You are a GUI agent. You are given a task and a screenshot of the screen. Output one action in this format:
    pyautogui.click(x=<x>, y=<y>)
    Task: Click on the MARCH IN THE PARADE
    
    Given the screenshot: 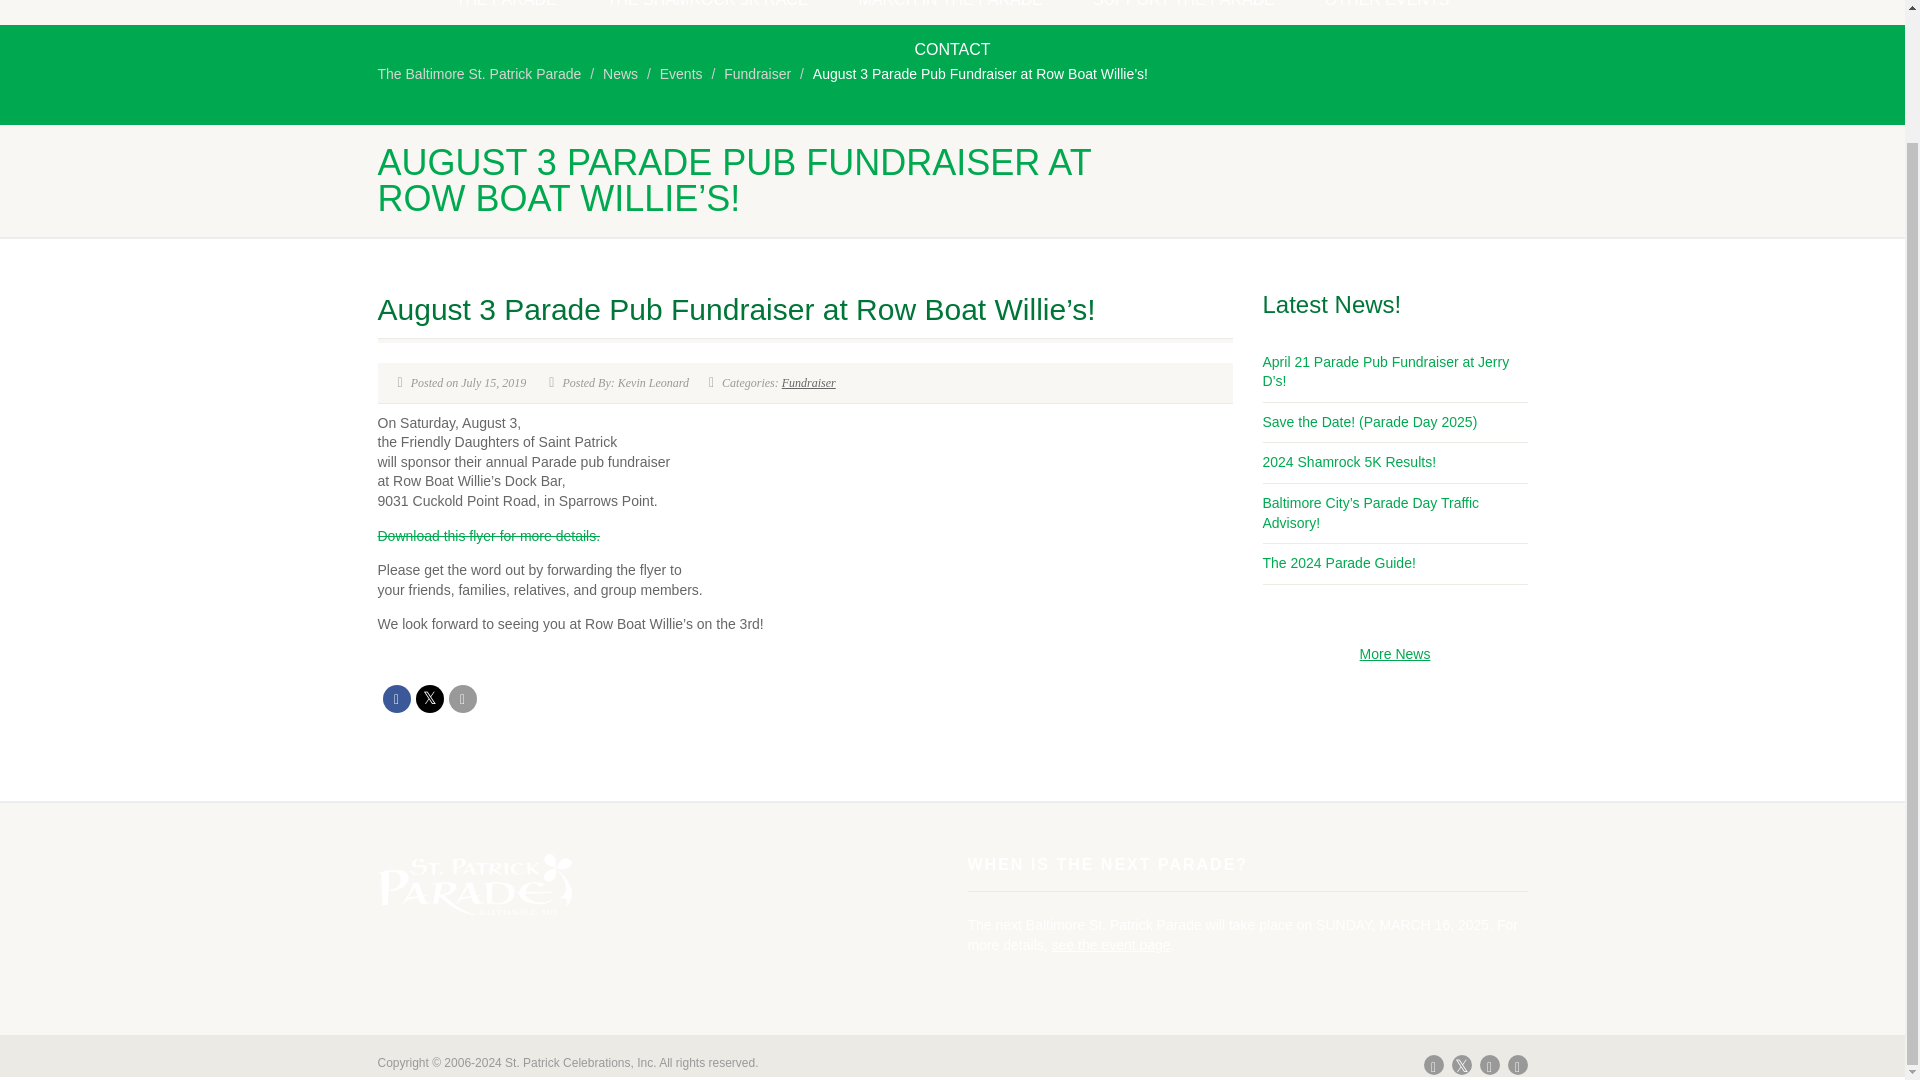 What is the action you would take?
    pyautogui.click(x=950, y=12)
    